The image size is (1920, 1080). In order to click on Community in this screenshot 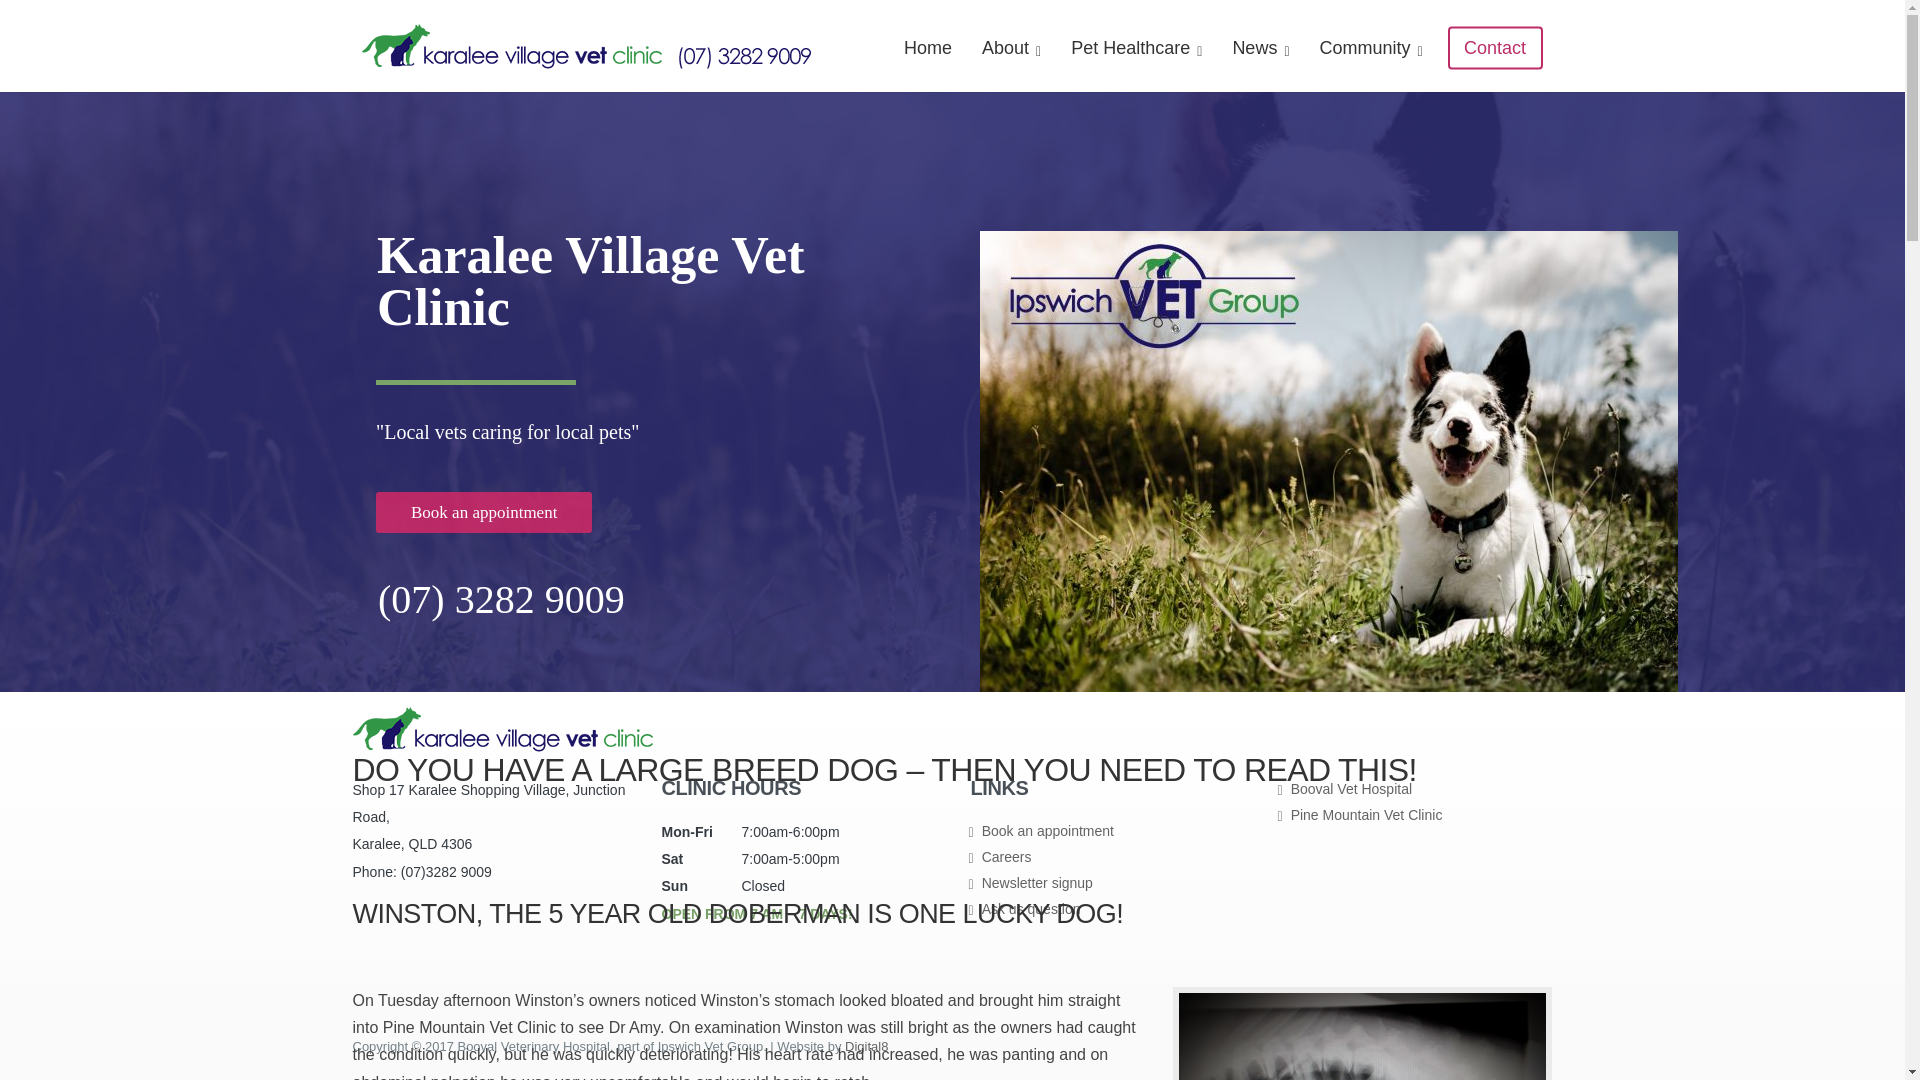, I will do `click(1372, 46)`.